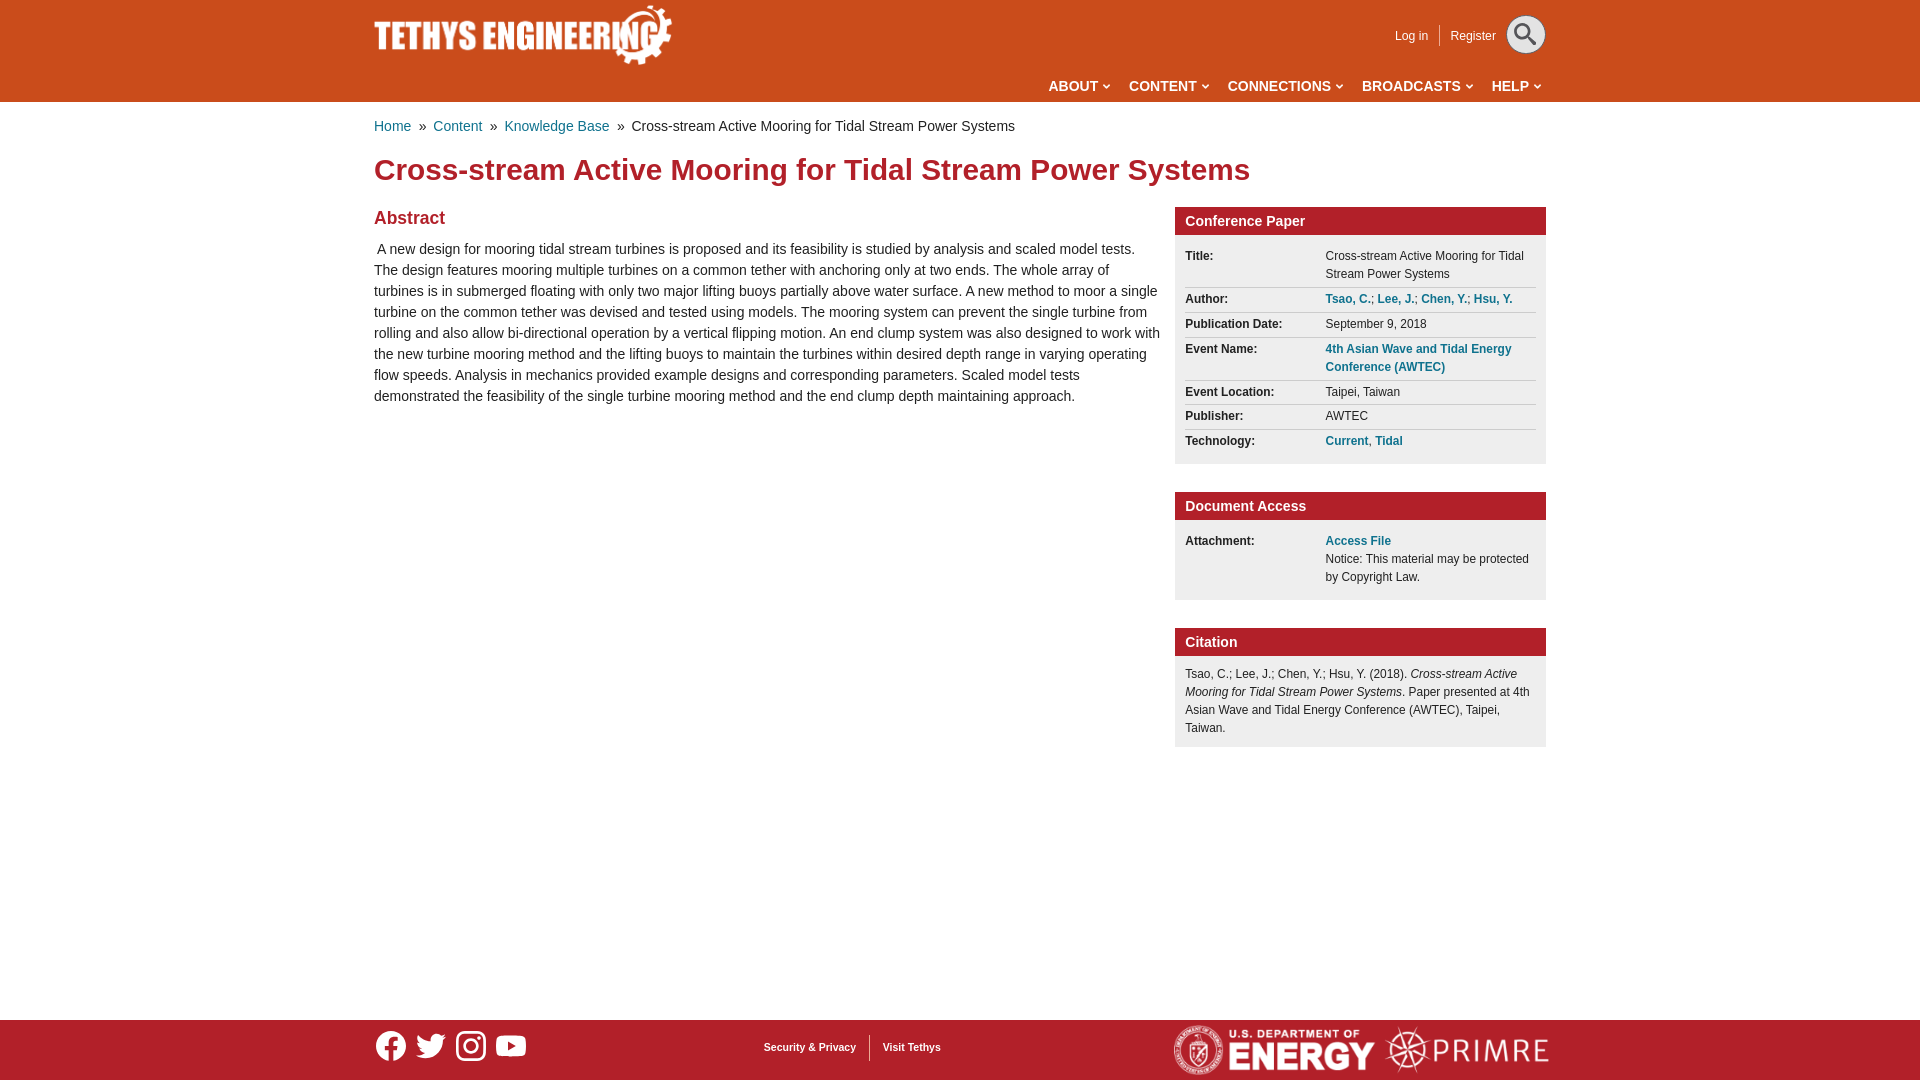 This screenshot has width=1920, height=1080. Describe the element at coordinates (1412, 36) in the screenshot. I see `Log in` at that location.